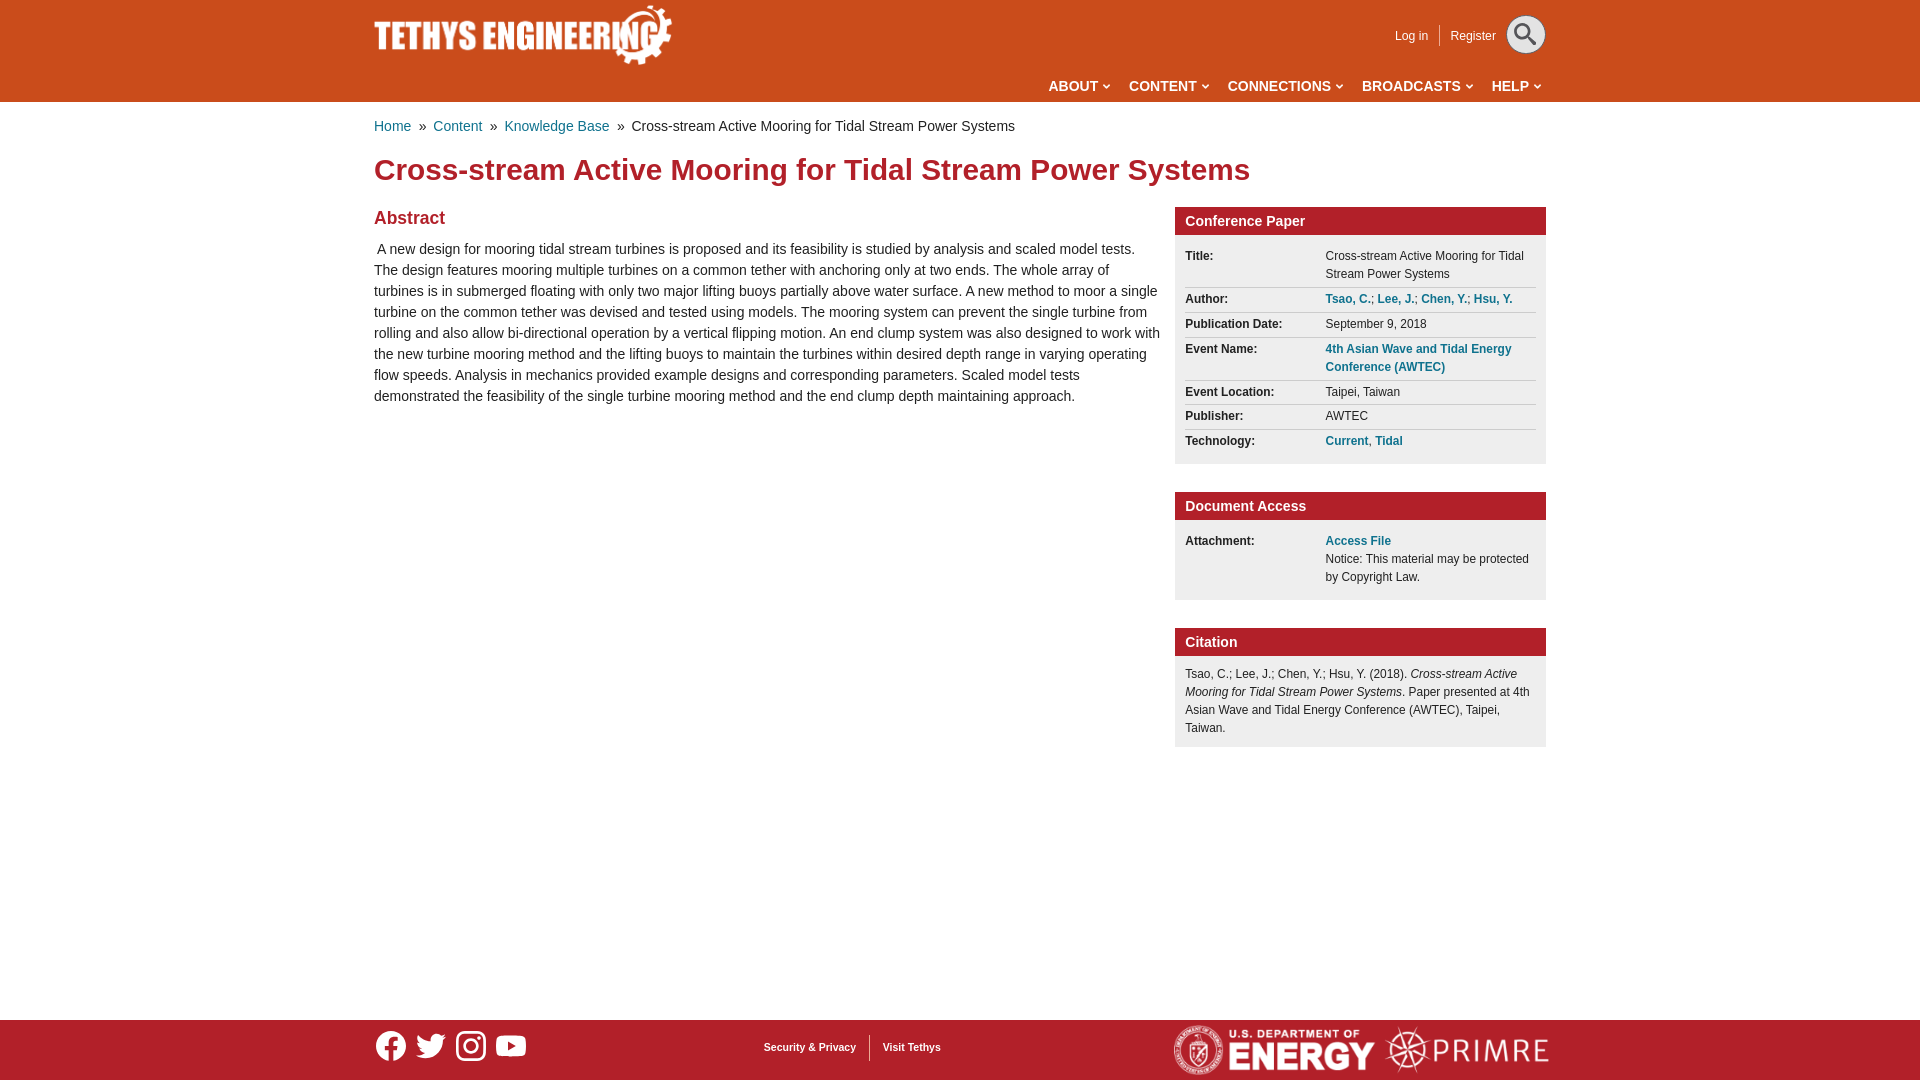 This screenshot has width=1920, height=1080. Describe the element at coordinates (1412, 36) in the screenshot. I see `Log in` at that location.